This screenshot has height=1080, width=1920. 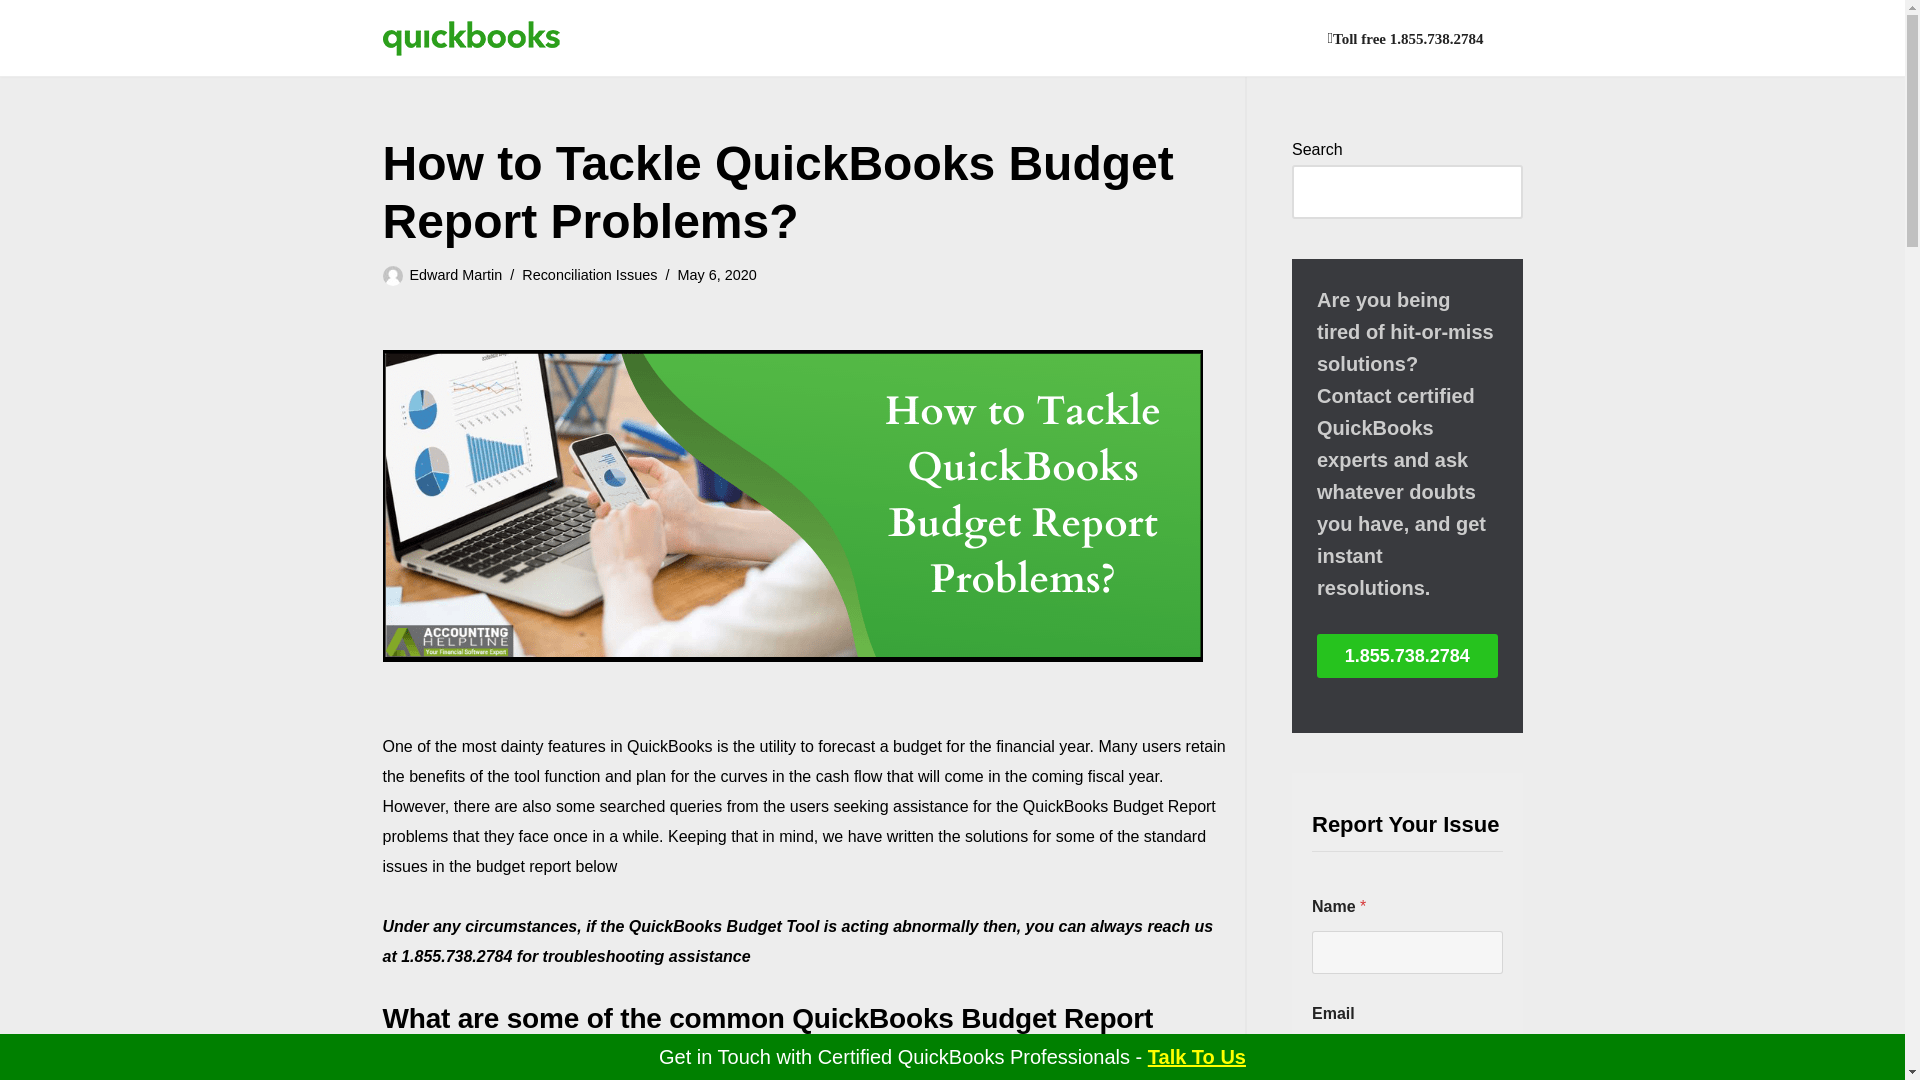 I want to click on Edward Martin, so click(x=456, y=274).